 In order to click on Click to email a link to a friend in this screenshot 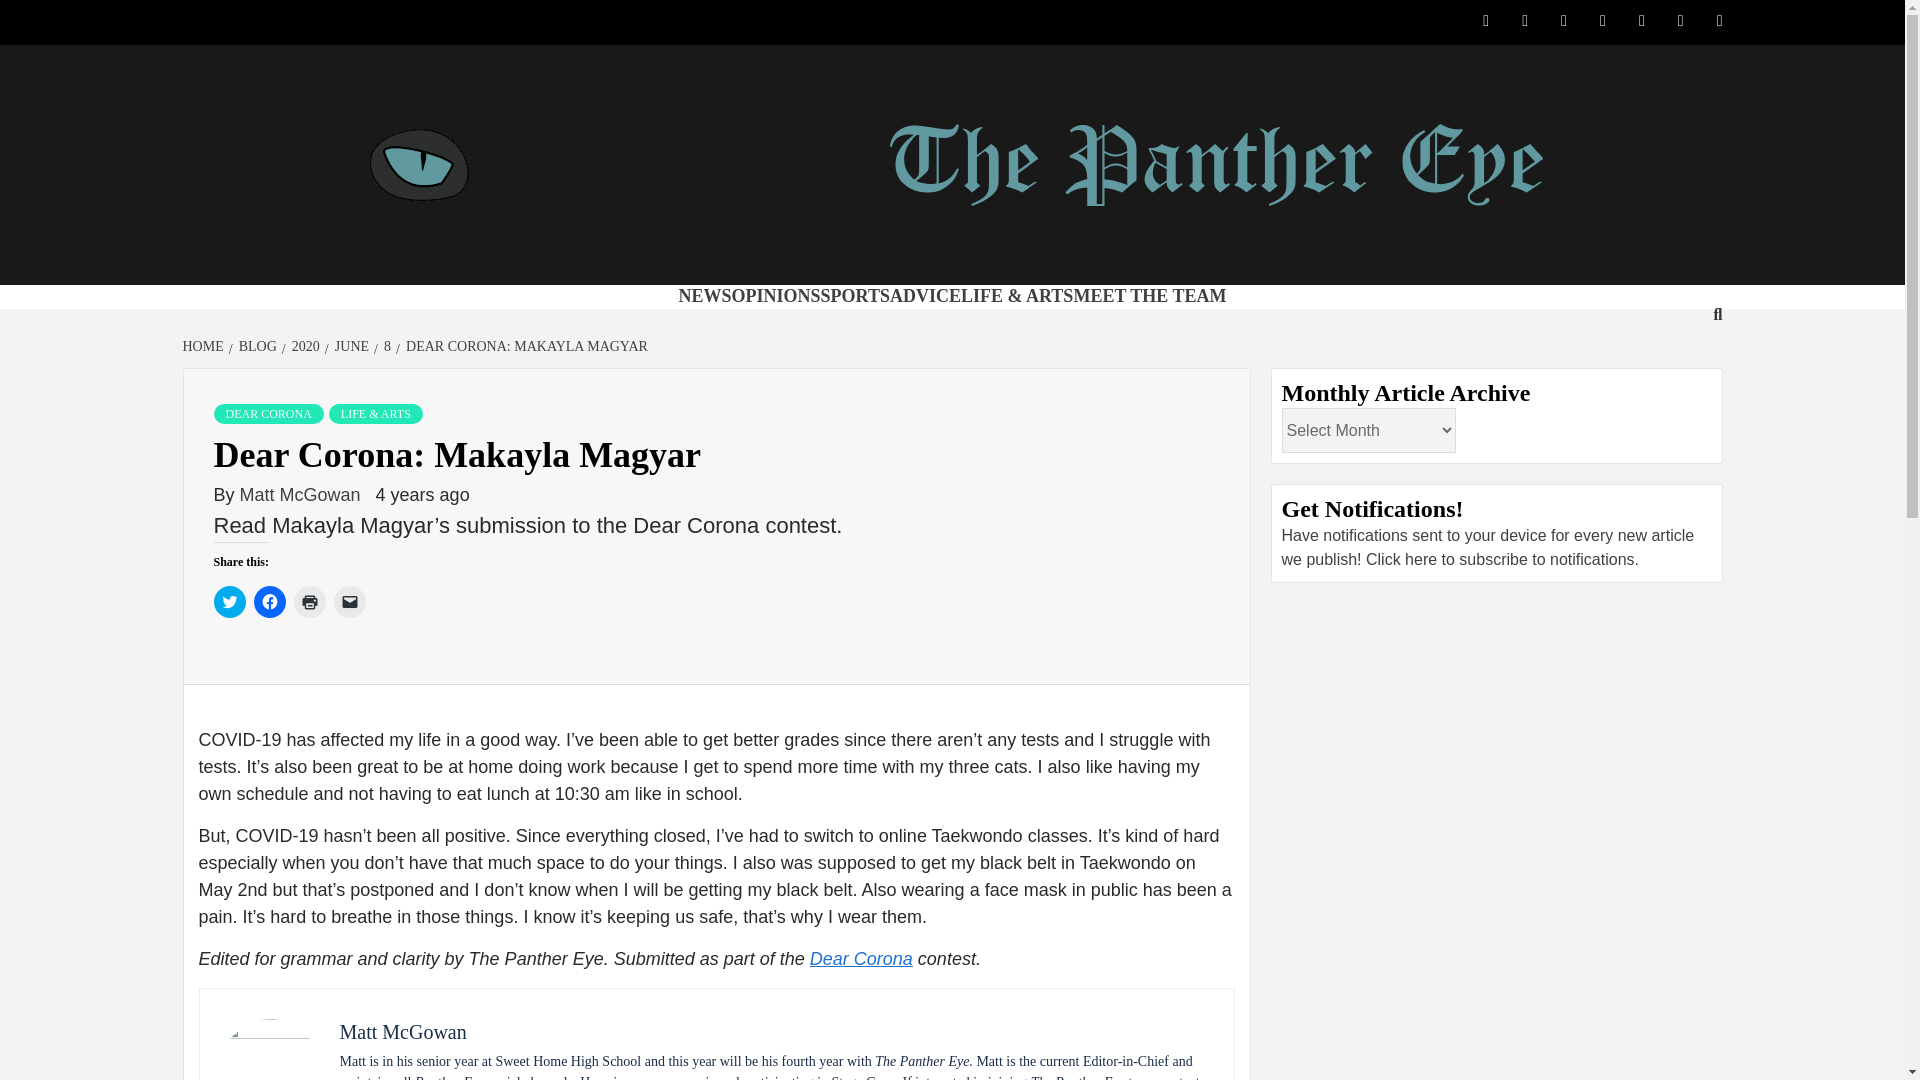, I will do `click(350, 602)`.